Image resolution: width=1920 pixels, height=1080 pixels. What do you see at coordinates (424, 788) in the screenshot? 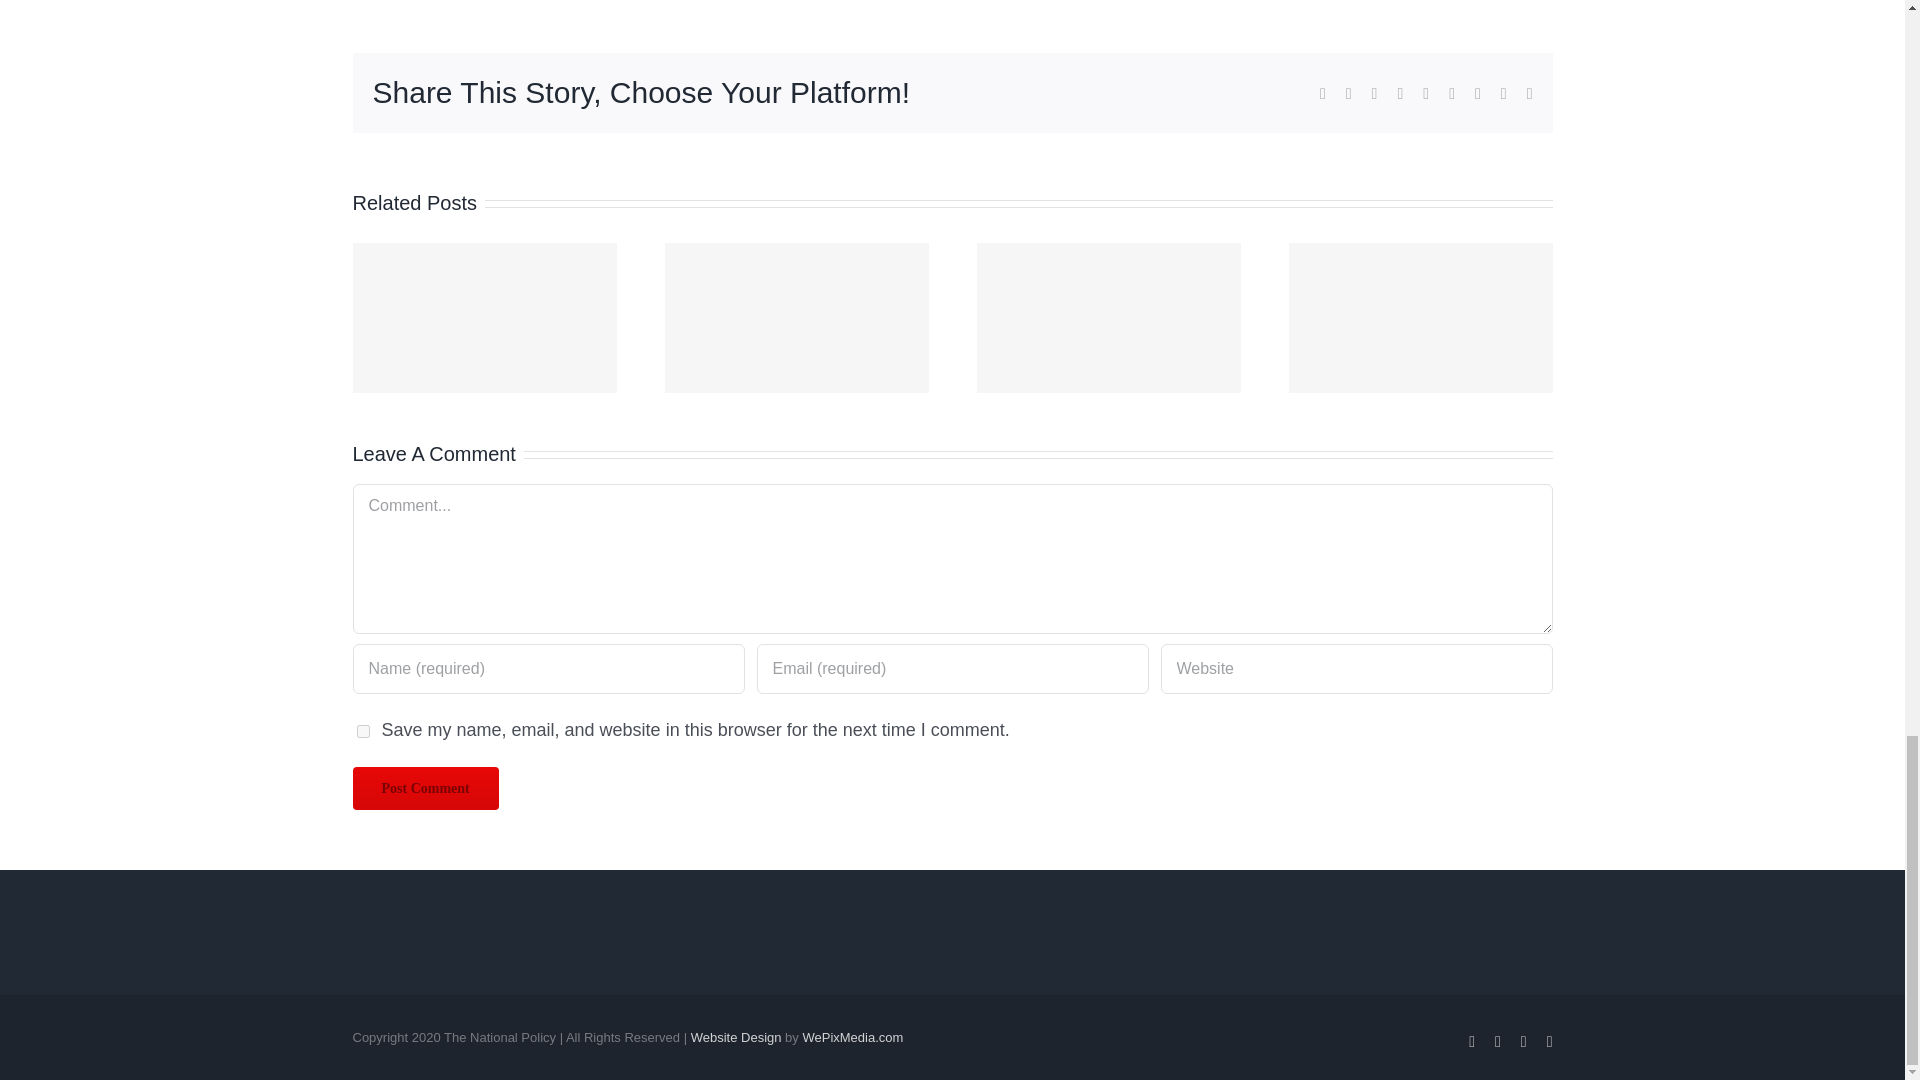
I see `Post Comment` at bounding box center [424, 788].